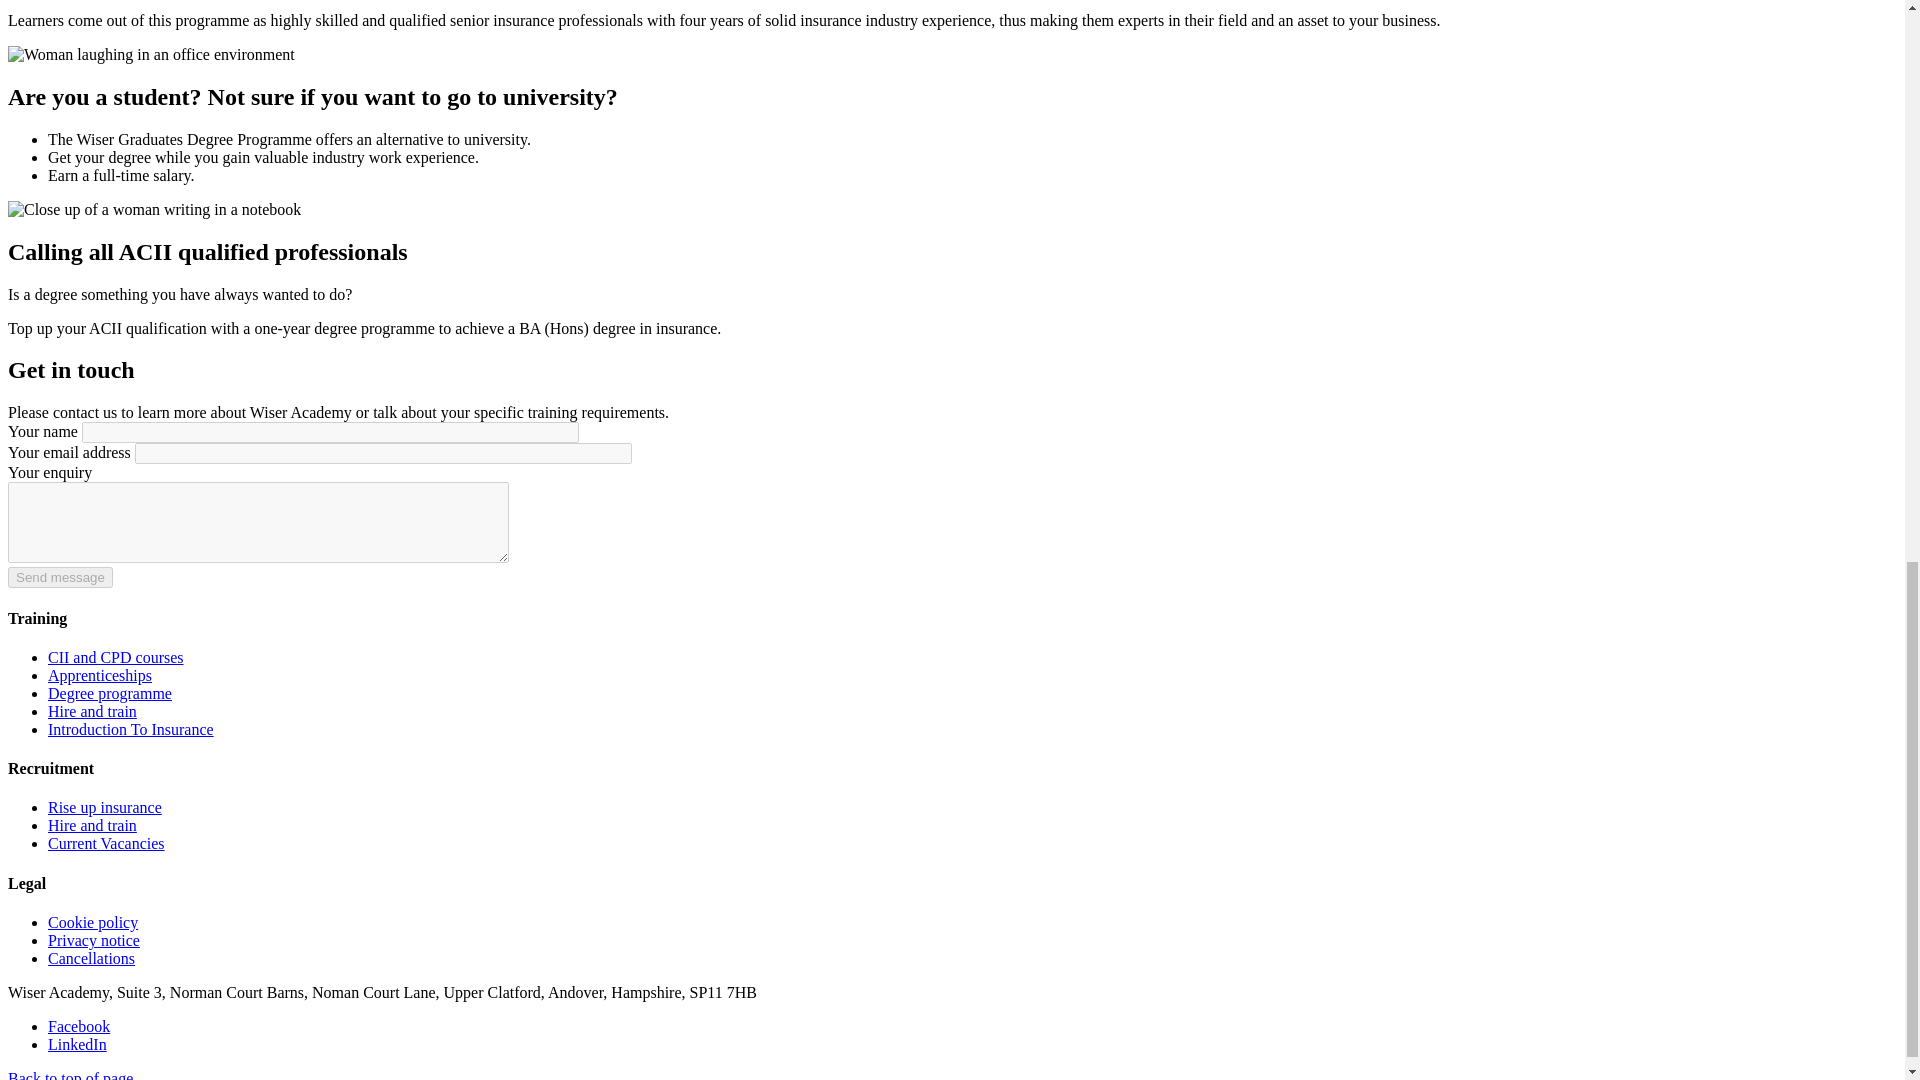  Describe the element at coordinates (106, 843) in the screenshot. I see `Current Vacancies` at that location.